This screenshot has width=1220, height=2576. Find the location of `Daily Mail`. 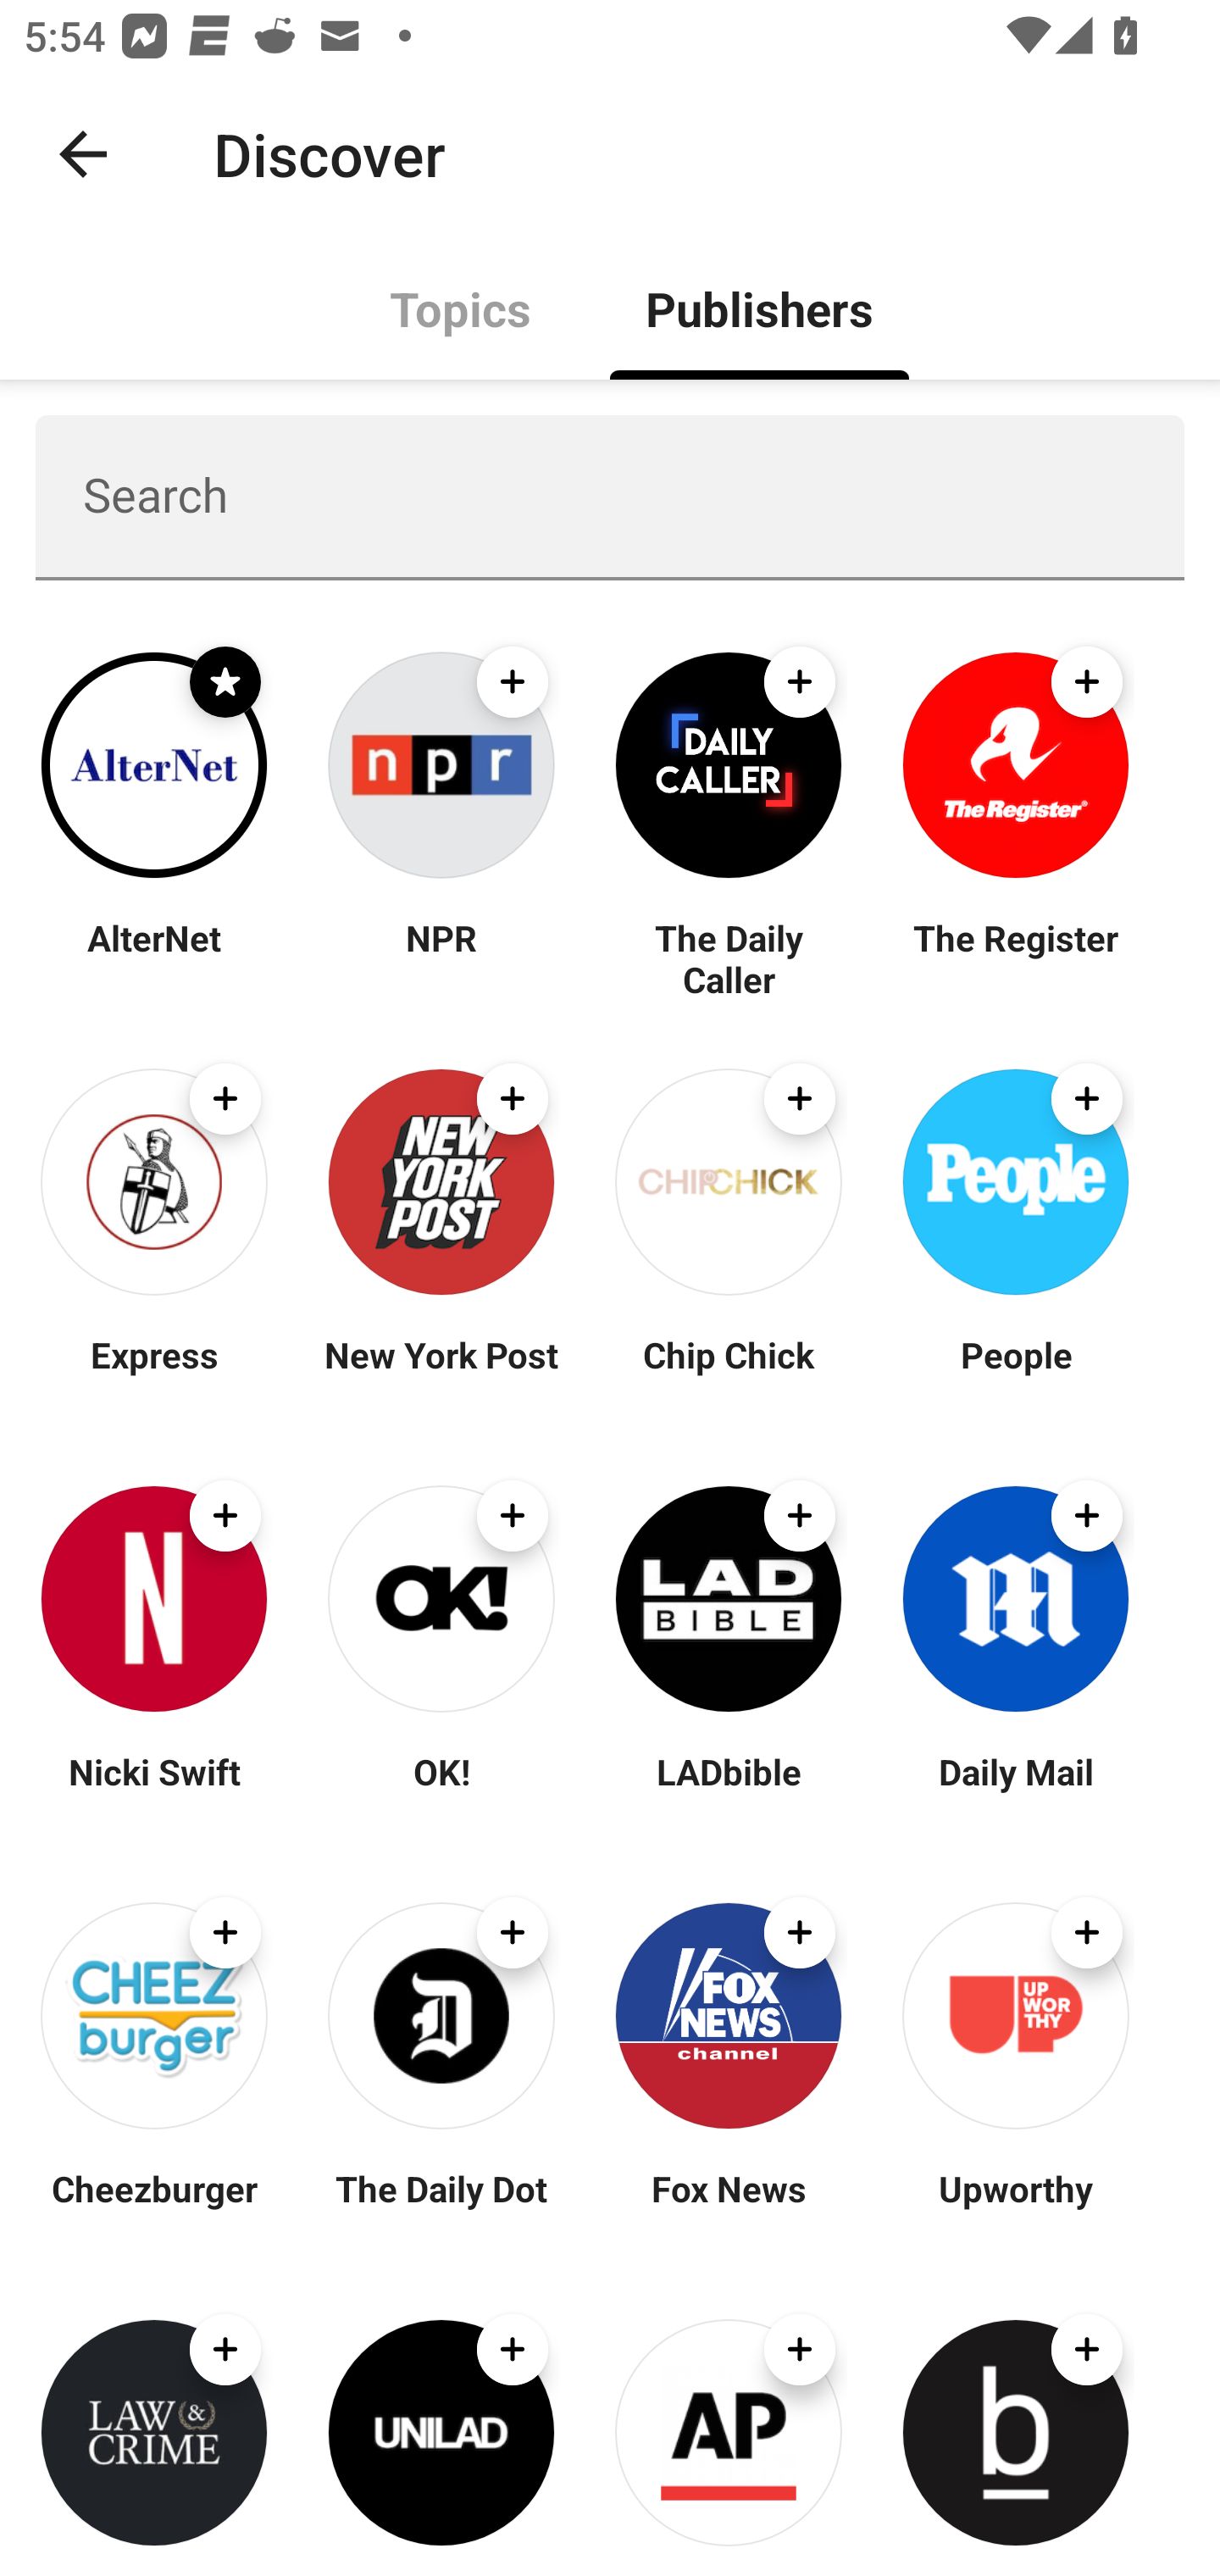

Daily Mail is located at coordinates (1015, 1791).